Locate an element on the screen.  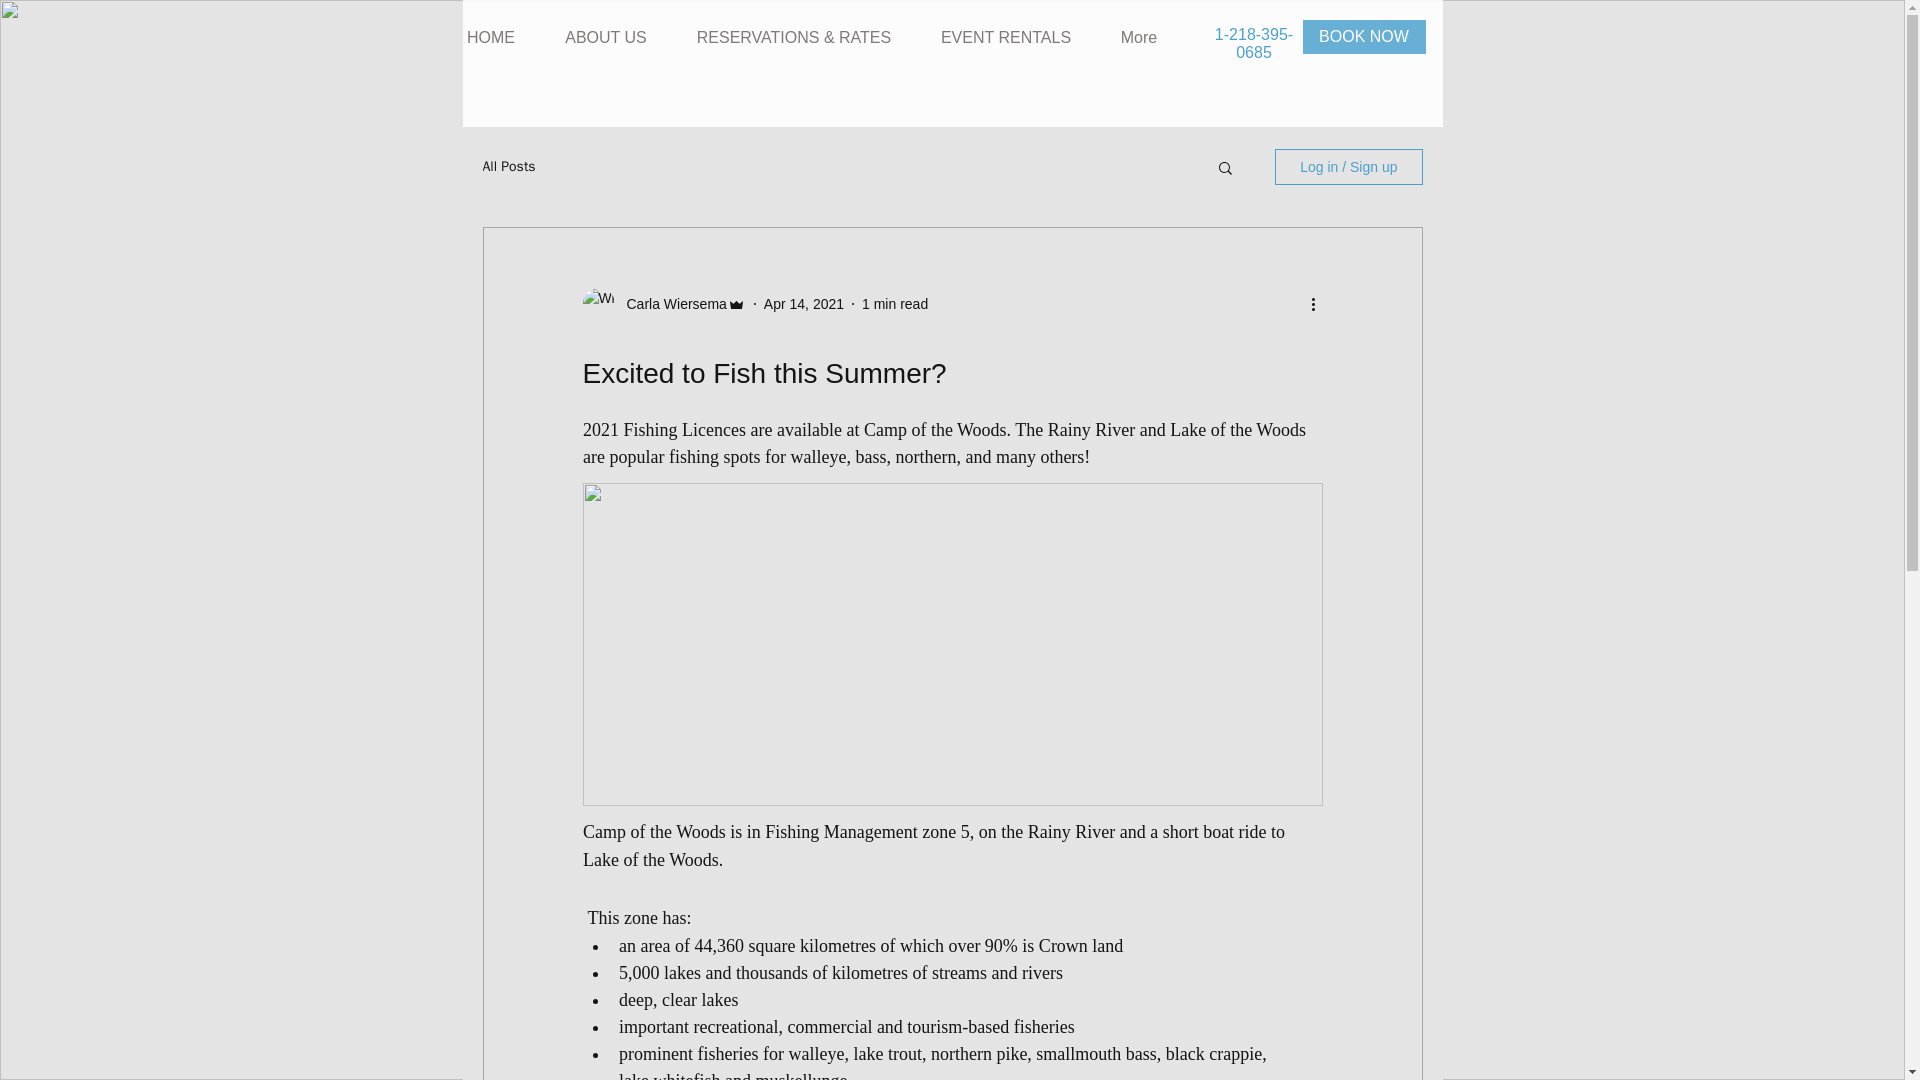
Apr 14, 2021 is located at coordinates (804, 304).